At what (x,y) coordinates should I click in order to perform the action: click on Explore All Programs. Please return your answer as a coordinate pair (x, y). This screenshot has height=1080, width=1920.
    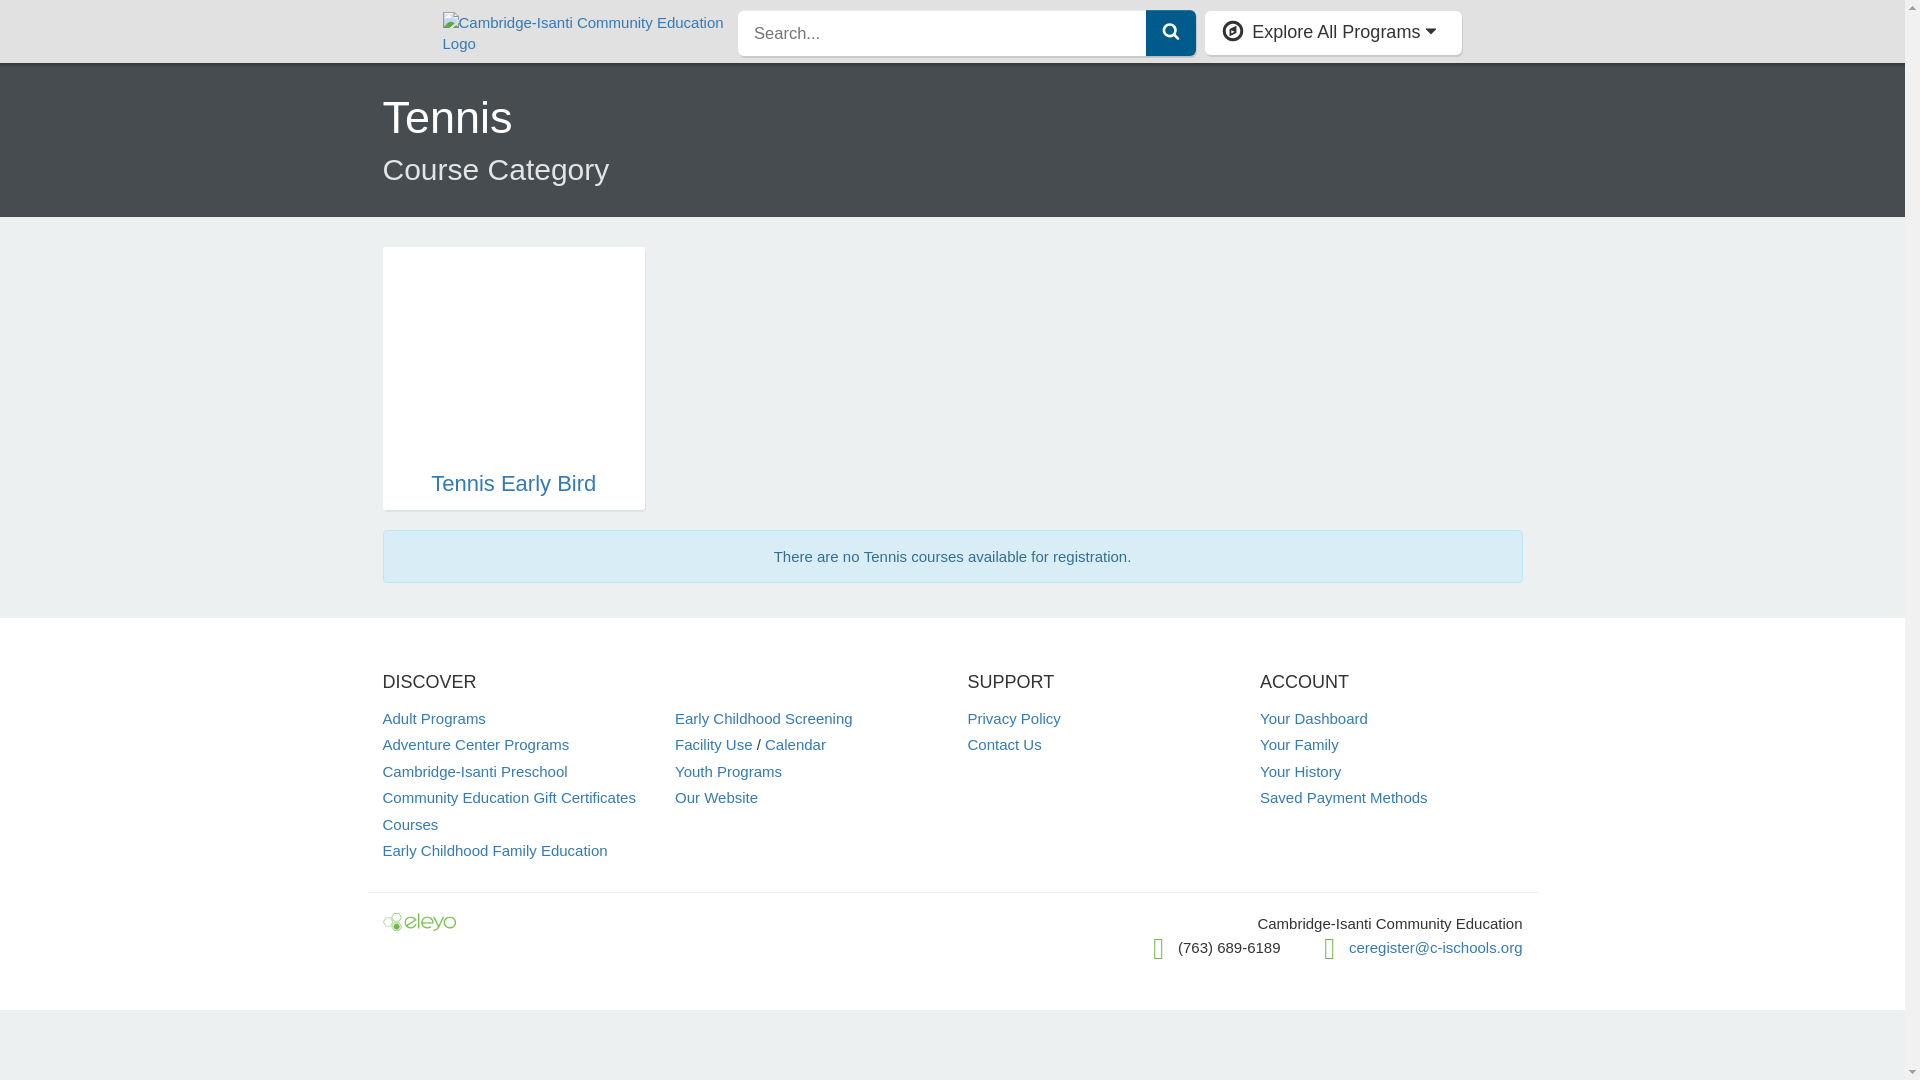
    Looking at the image, I should click on (1333, 32).